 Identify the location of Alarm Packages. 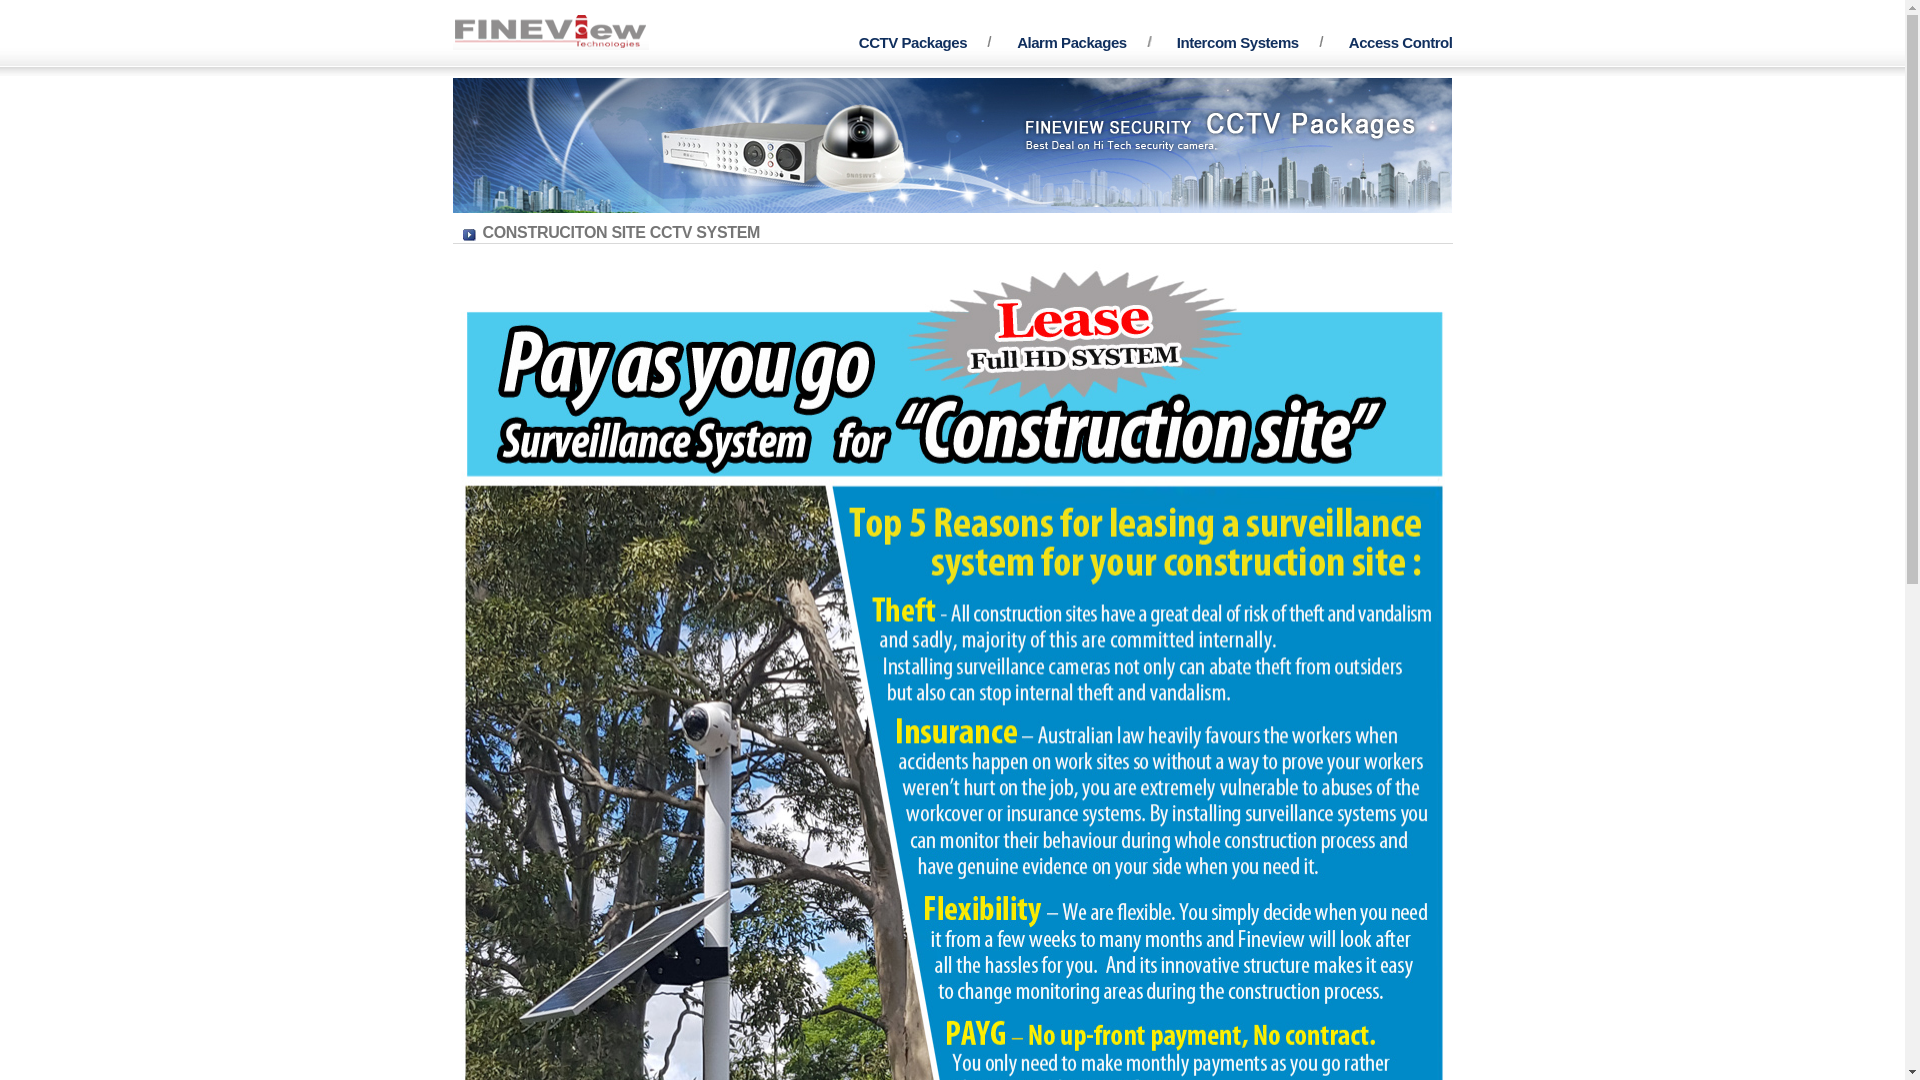
(1072, 42).